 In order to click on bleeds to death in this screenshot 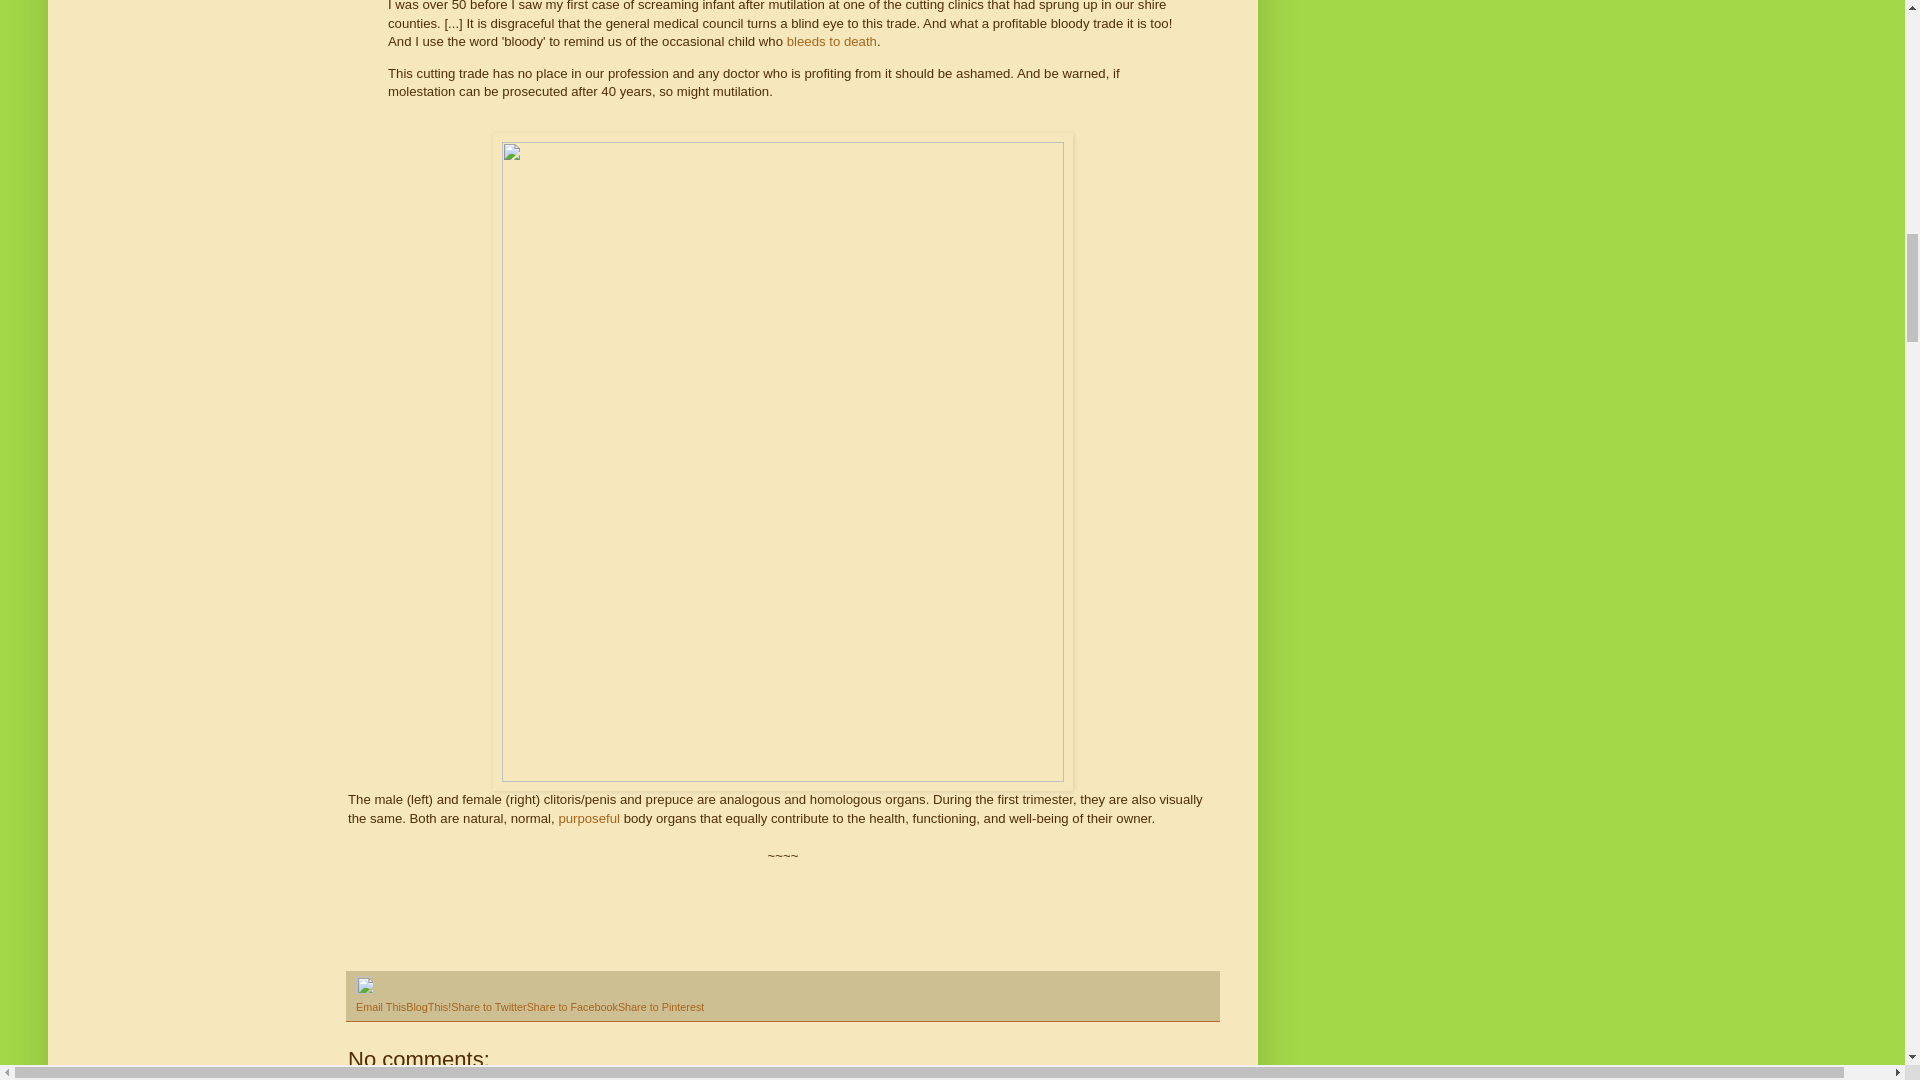, I will do `click(832, 40)`.